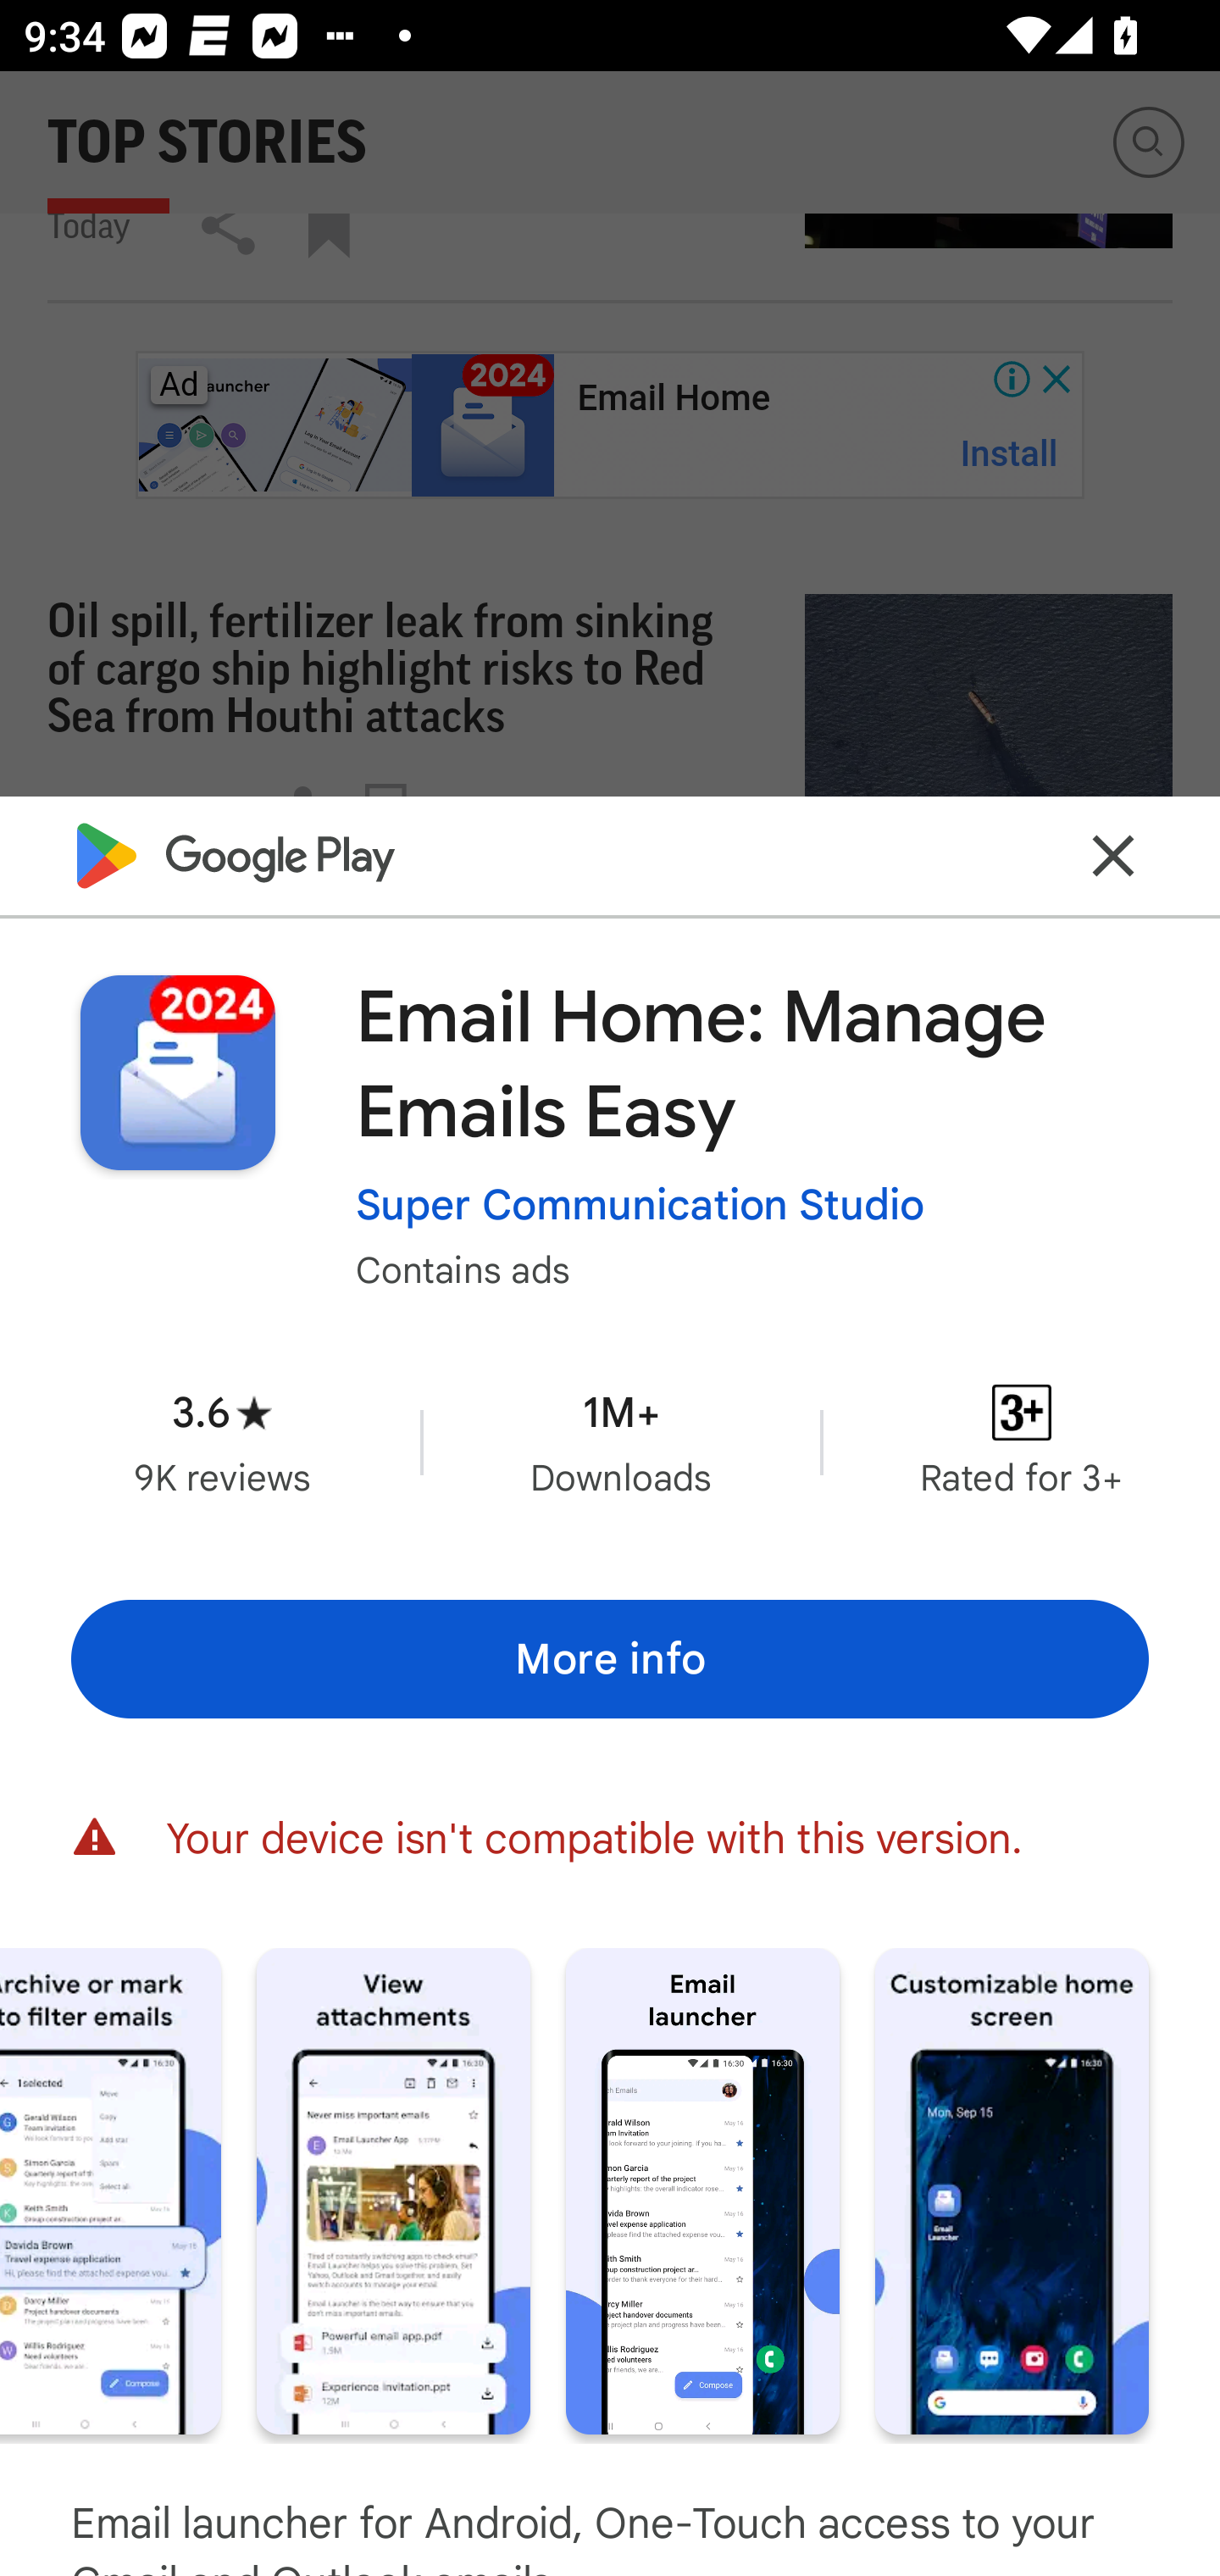 The width and height of the screenshot is (1220, 2576). I want to click on More info, so click(610, 1658).